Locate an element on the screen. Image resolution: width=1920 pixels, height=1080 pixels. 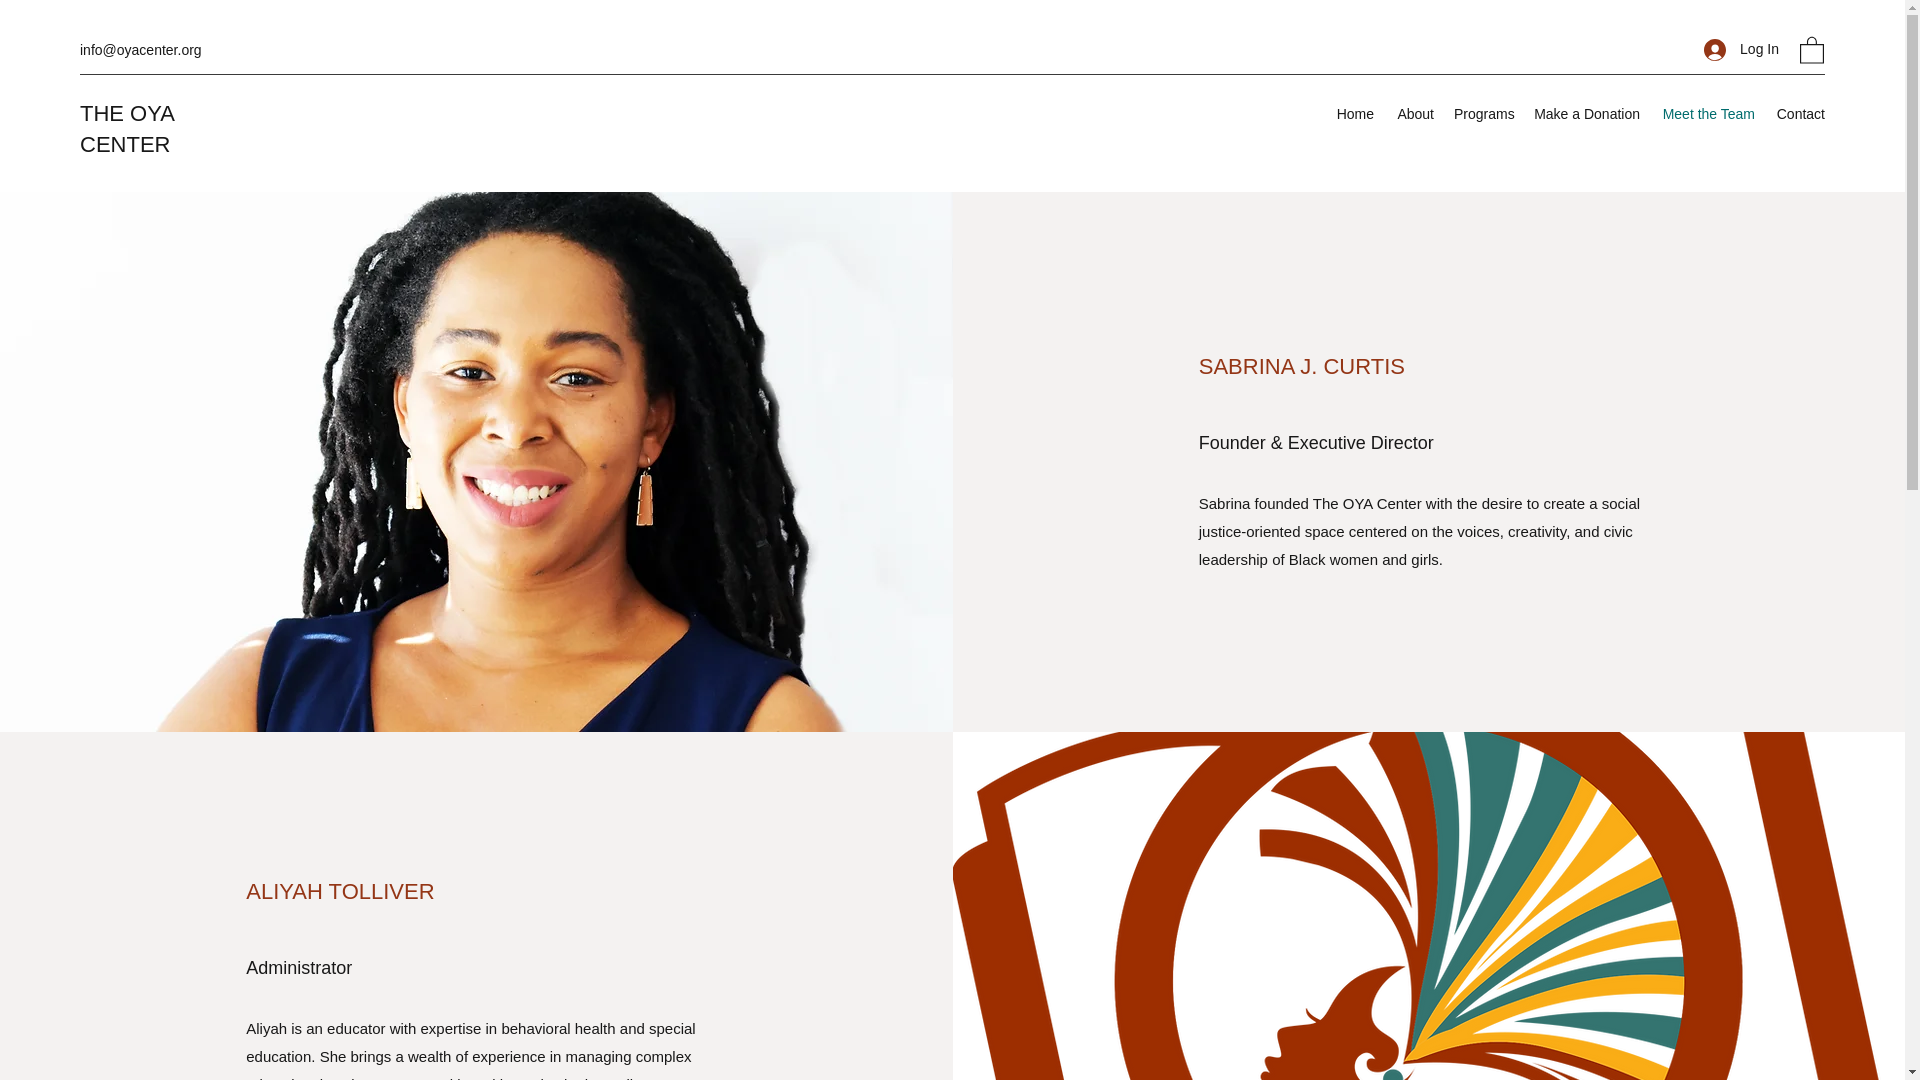
Meet the Team is located at coordinates (1706, 114).